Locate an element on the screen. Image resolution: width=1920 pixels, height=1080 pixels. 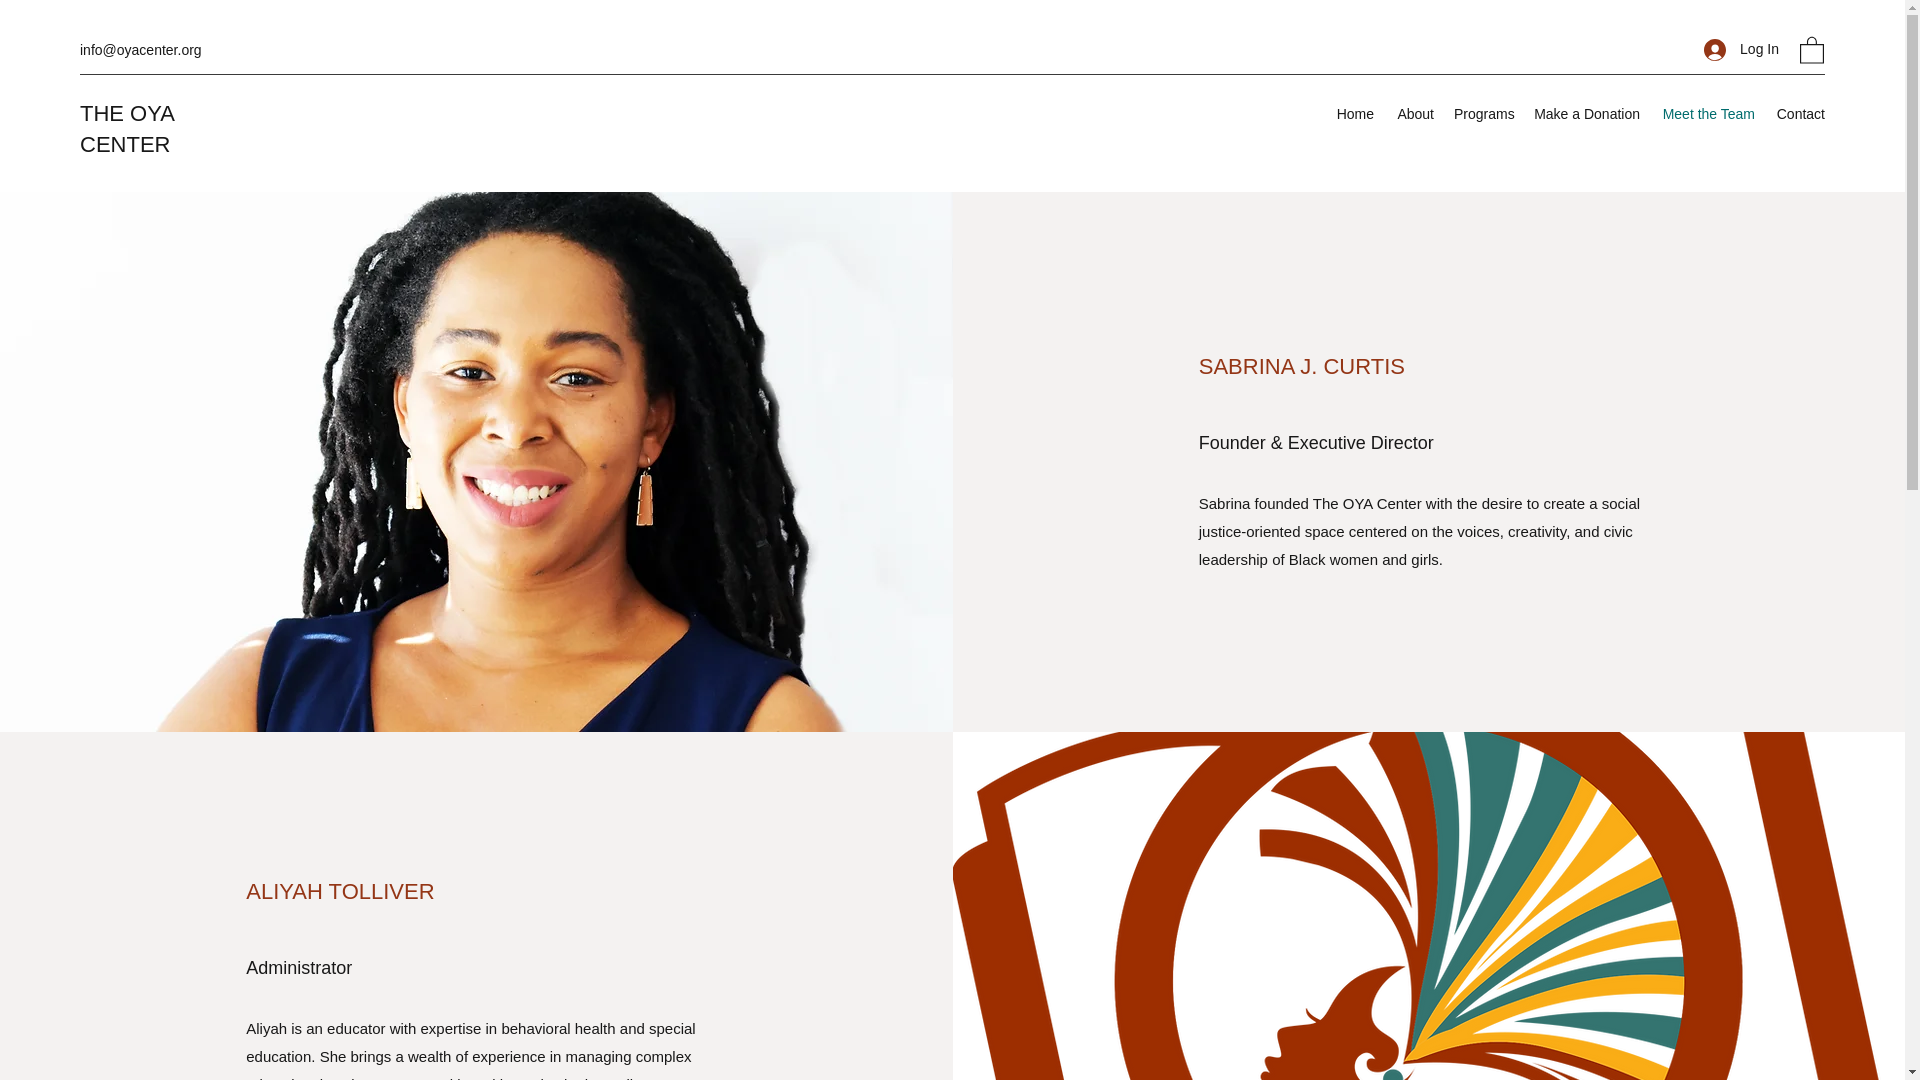
Meet the Team is located at coordinates (1706, 114).